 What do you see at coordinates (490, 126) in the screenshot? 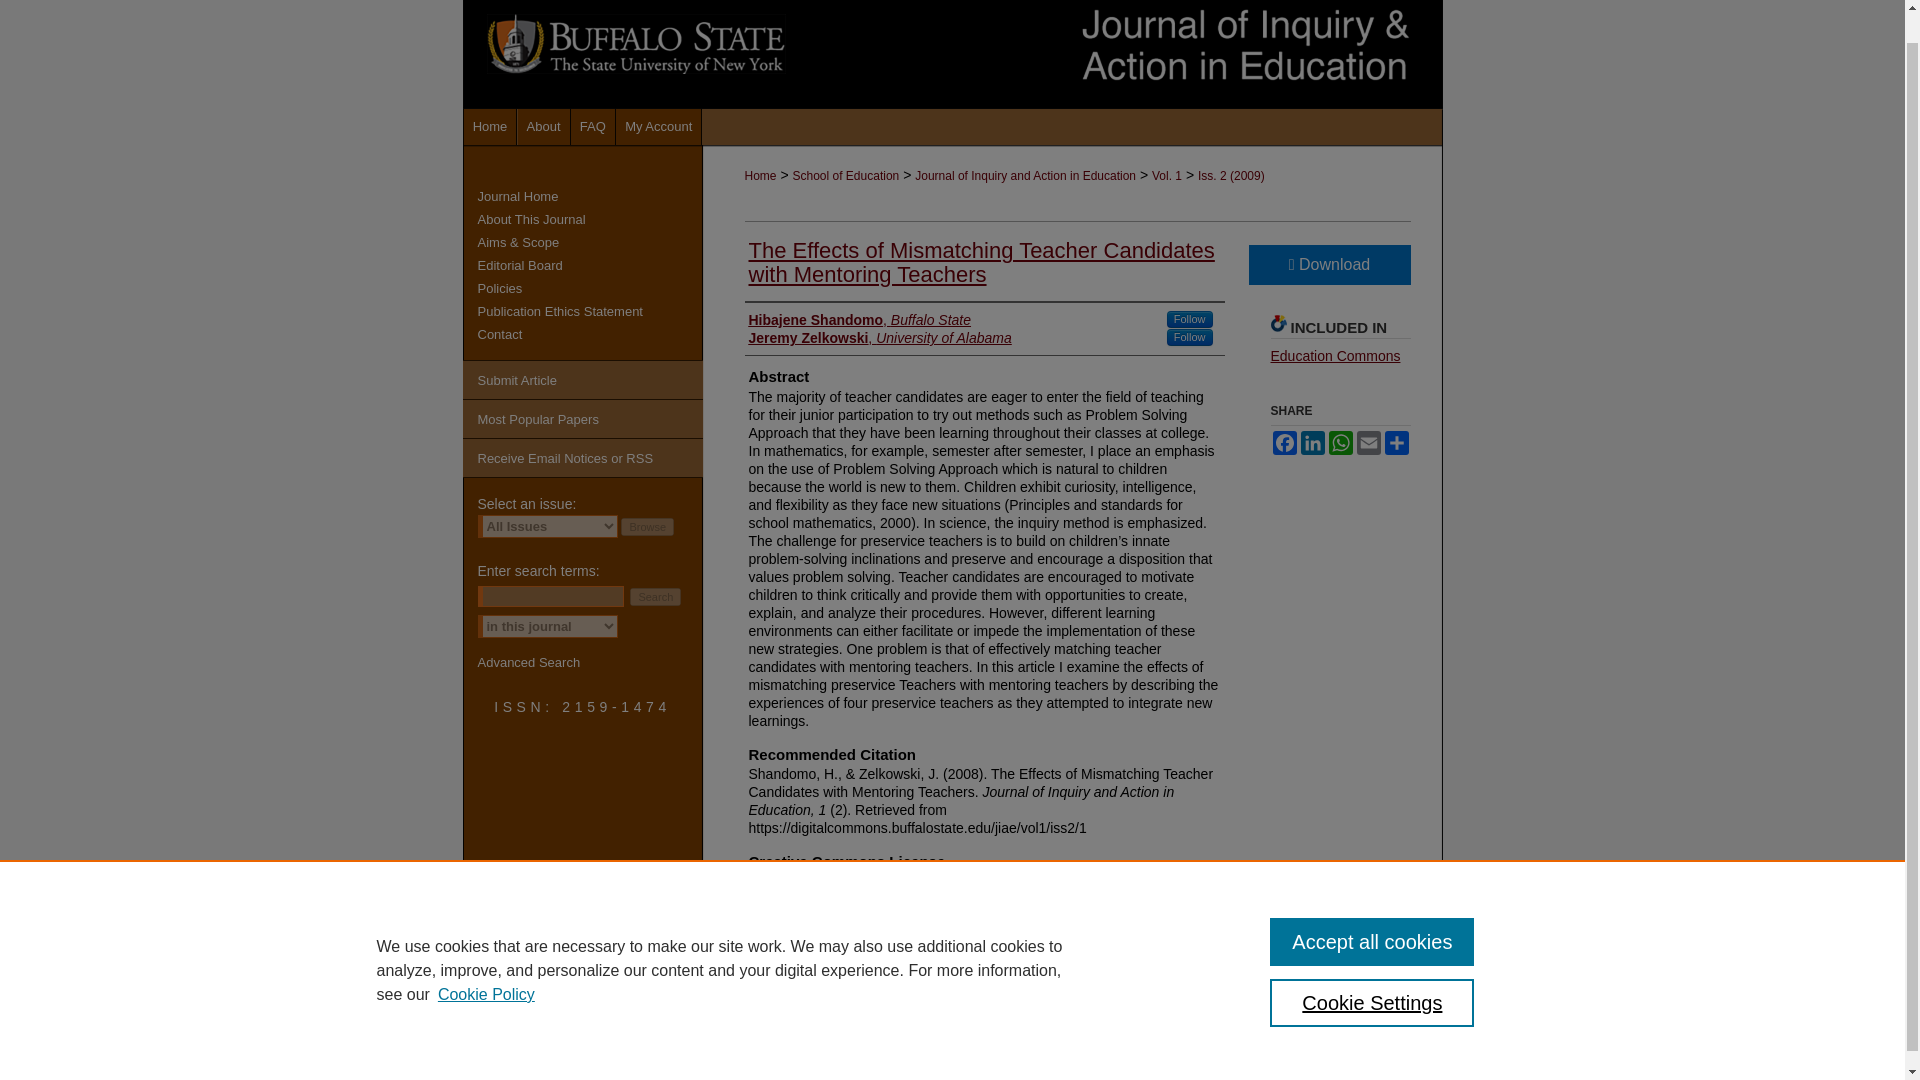
I see `Home` at bounding box center [490, 126].